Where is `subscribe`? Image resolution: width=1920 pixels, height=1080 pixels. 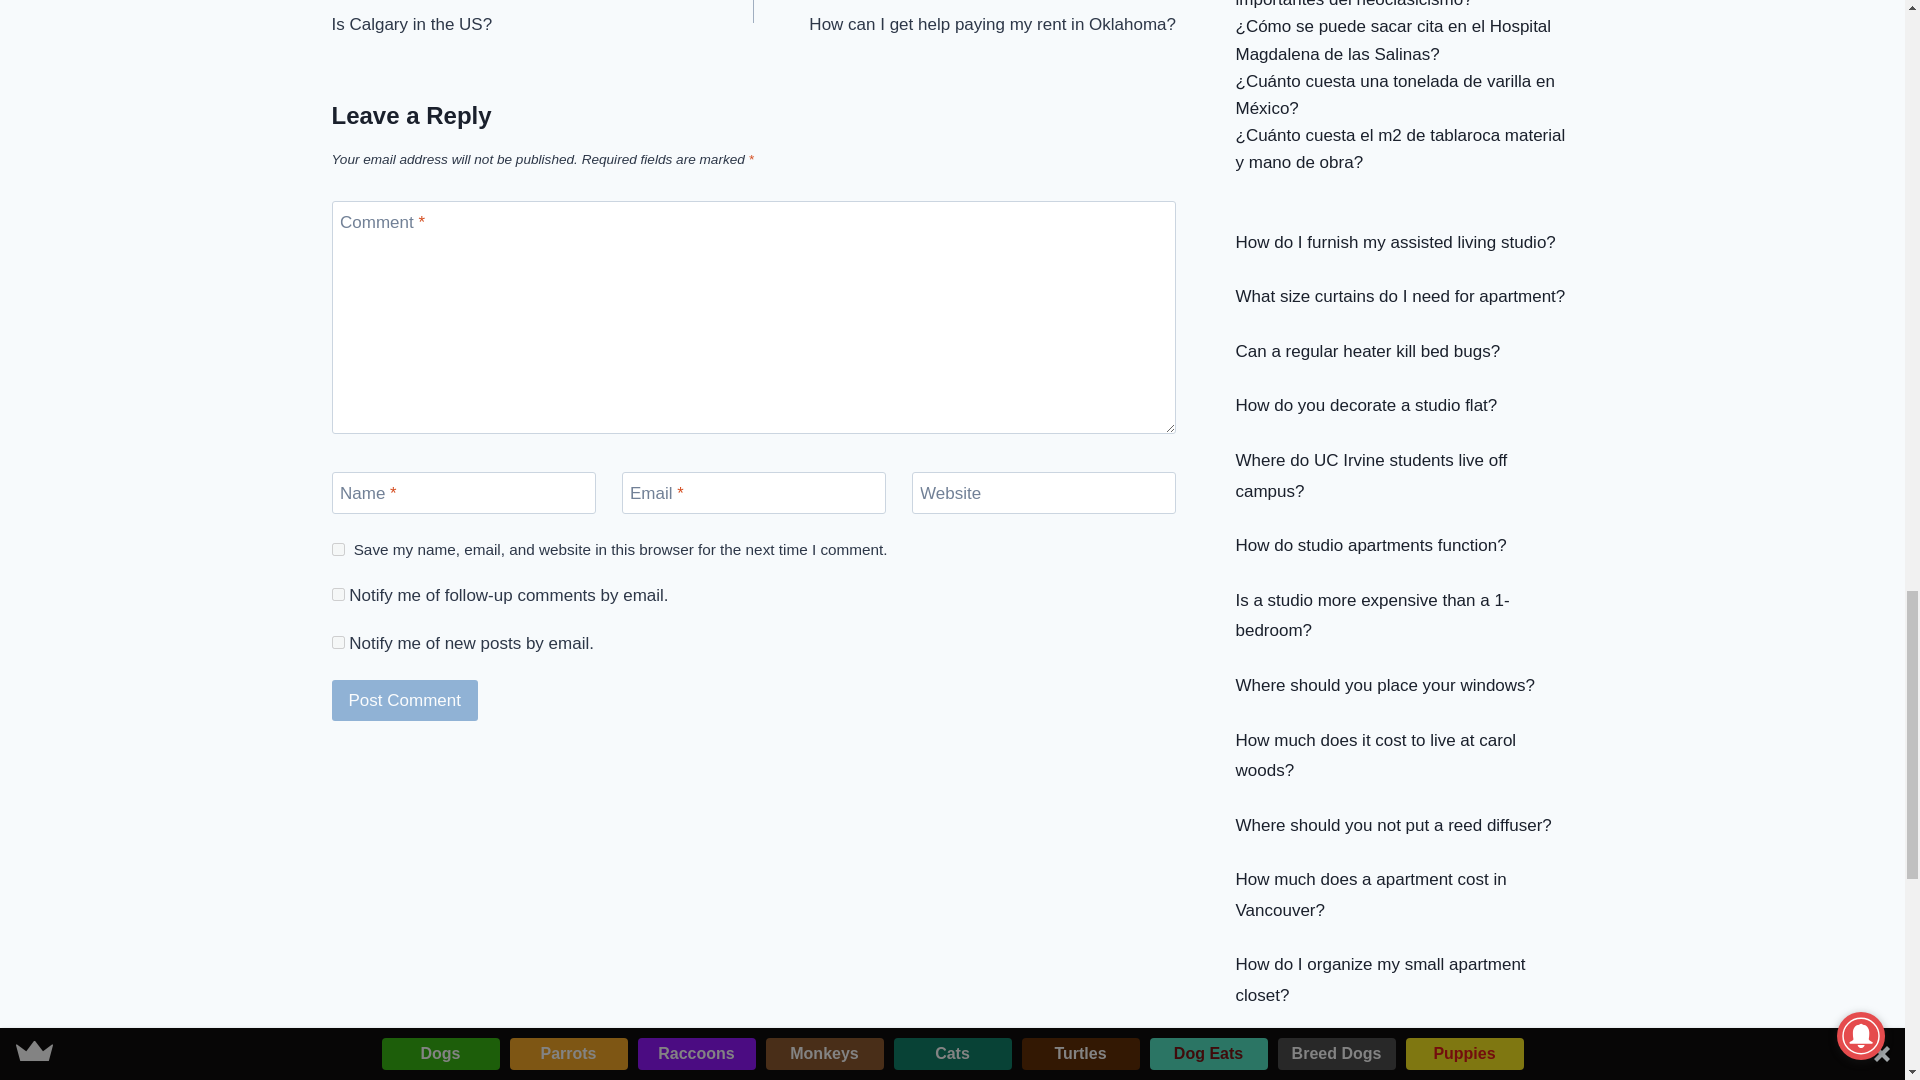 subscribe is located at coordinates (338, 642).